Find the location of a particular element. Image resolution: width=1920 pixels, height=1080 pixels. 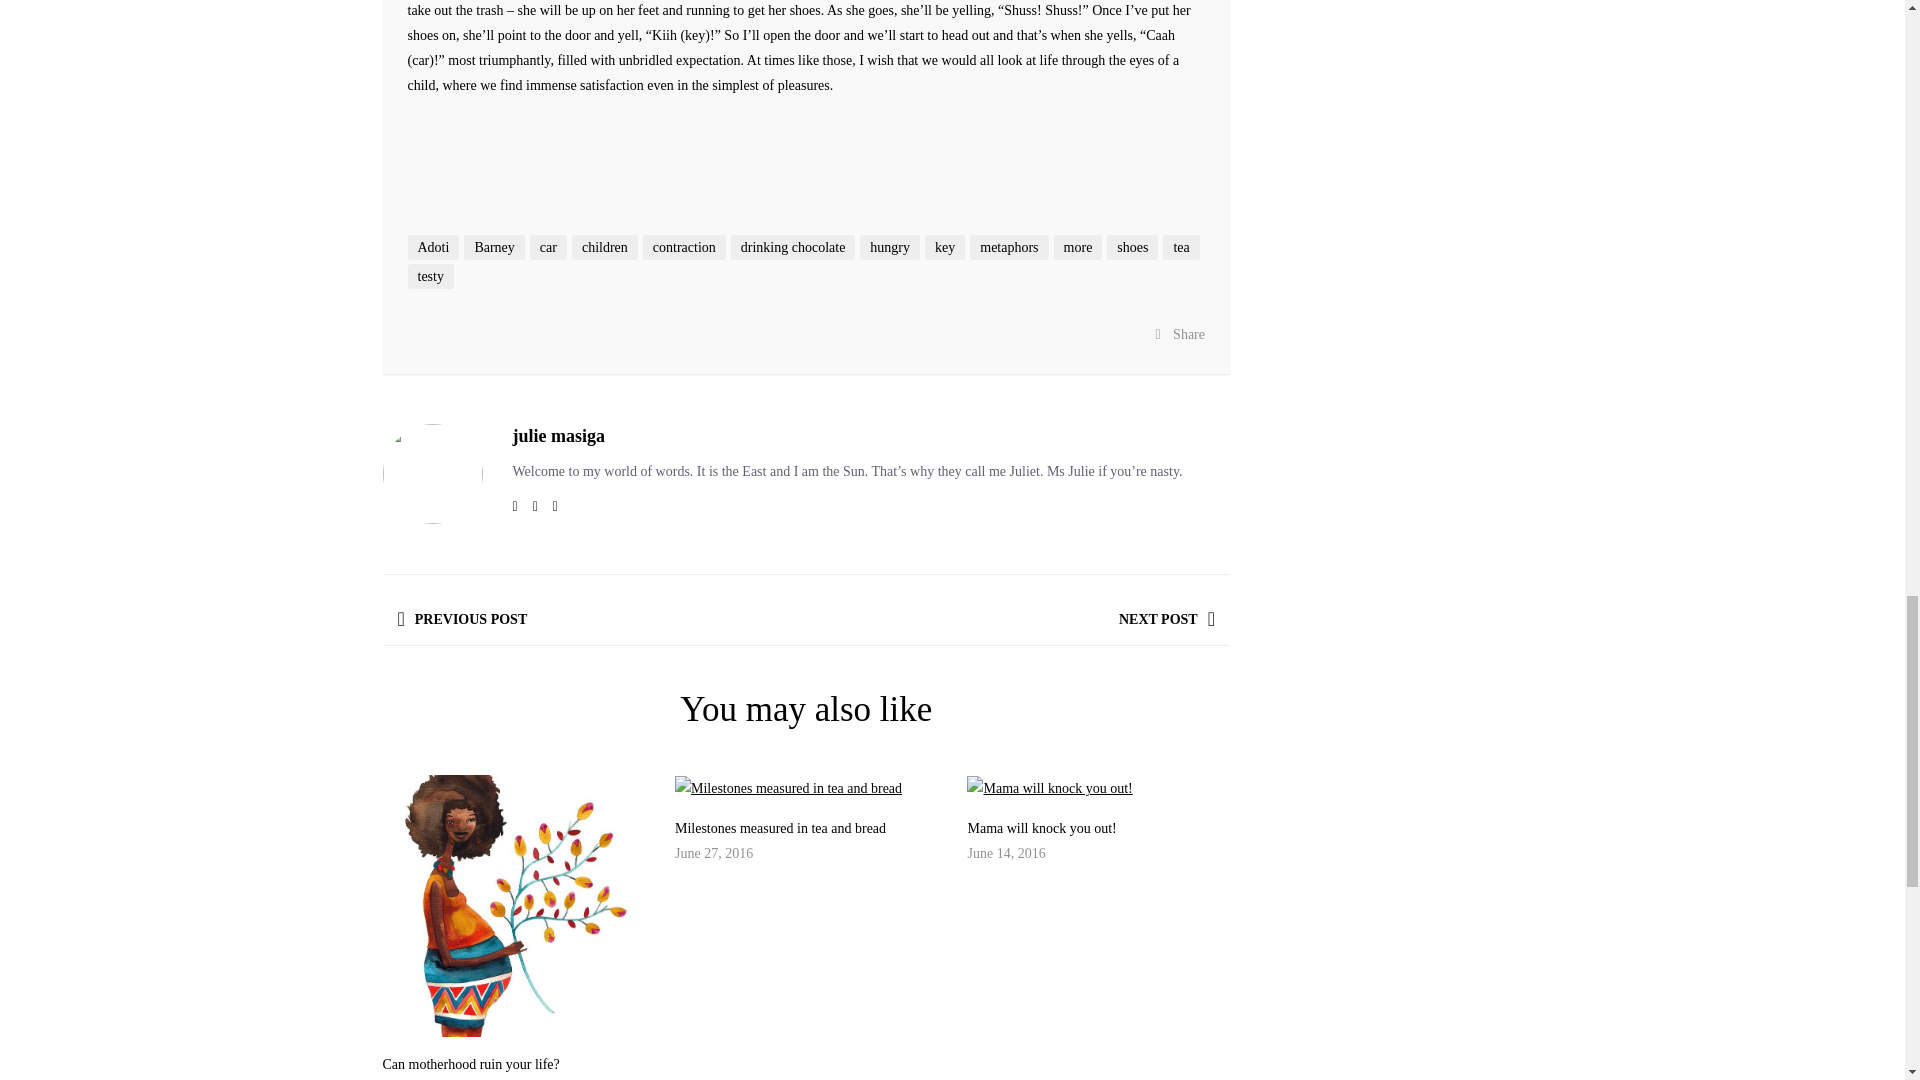

more is located at coordinates (1078, 248).